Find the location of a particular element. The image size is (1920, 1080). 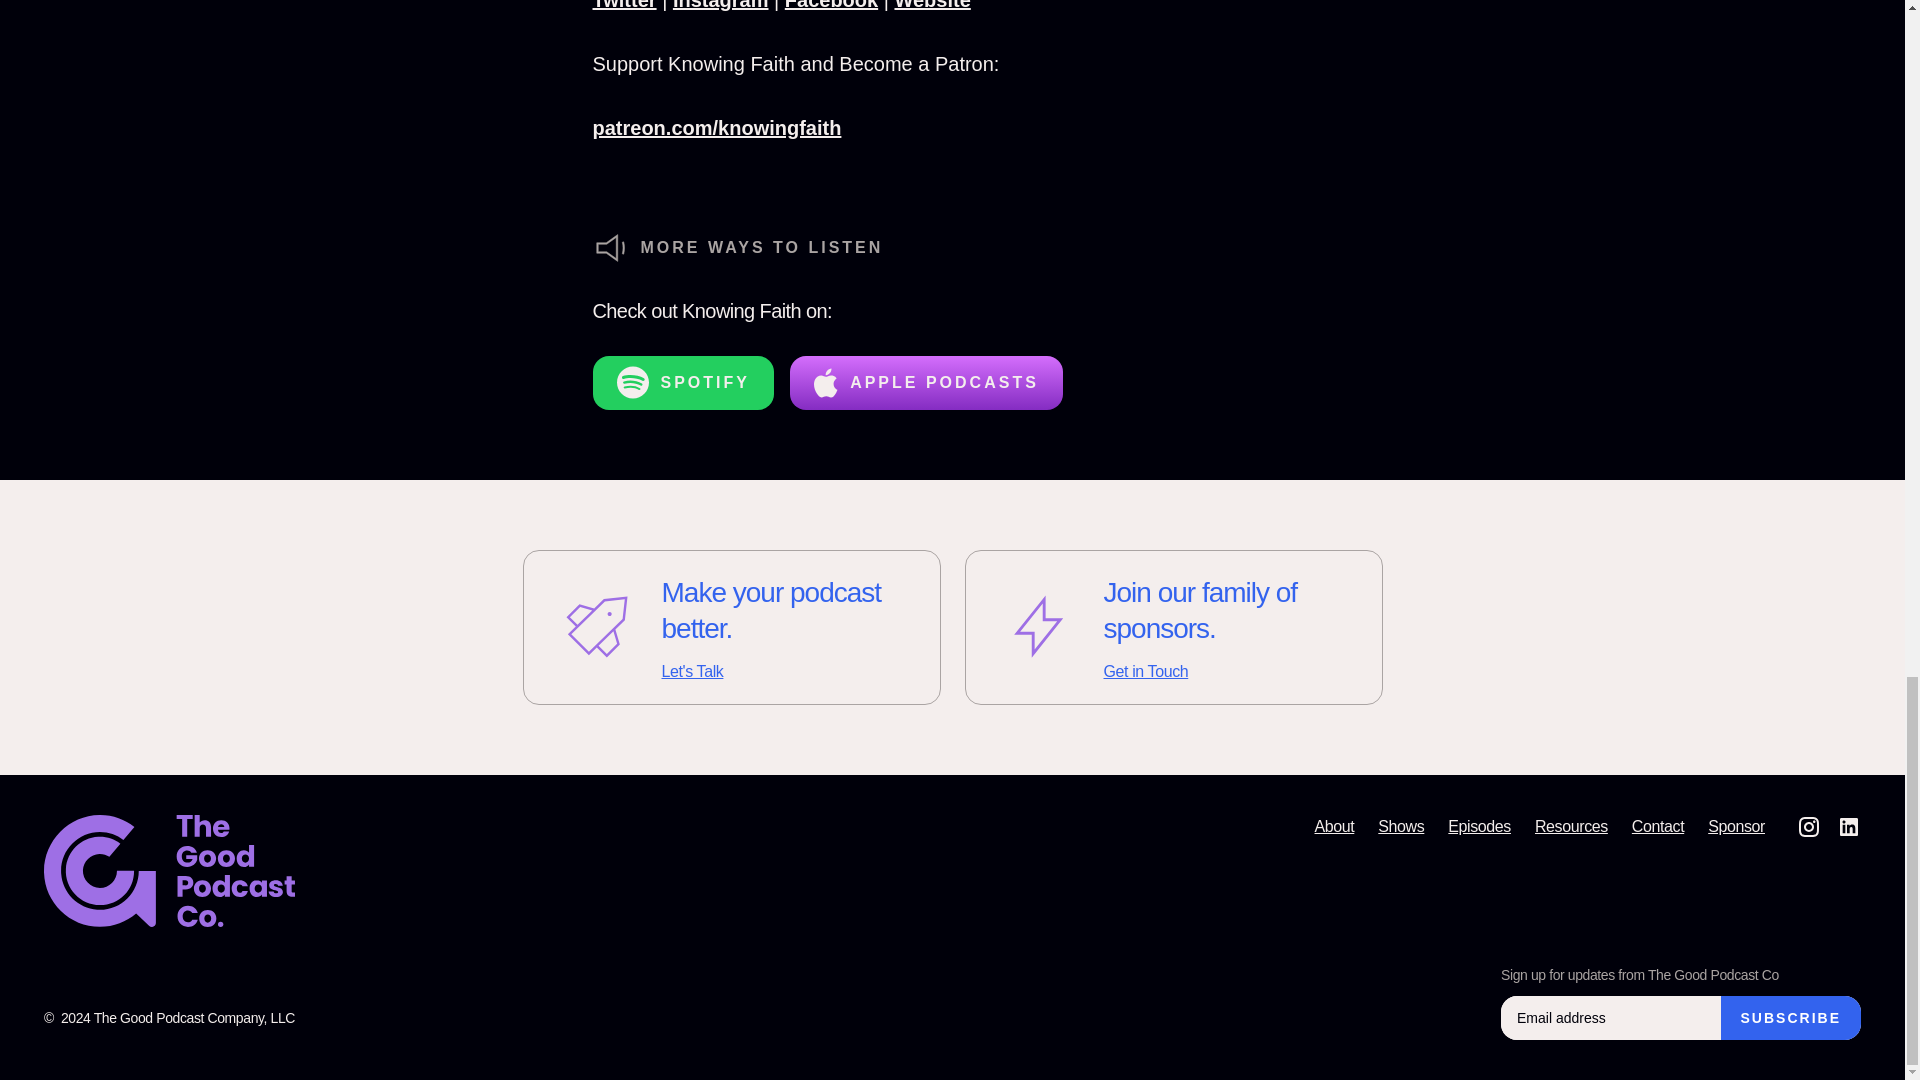

Facebook is located at coordinates (1790, 1018).